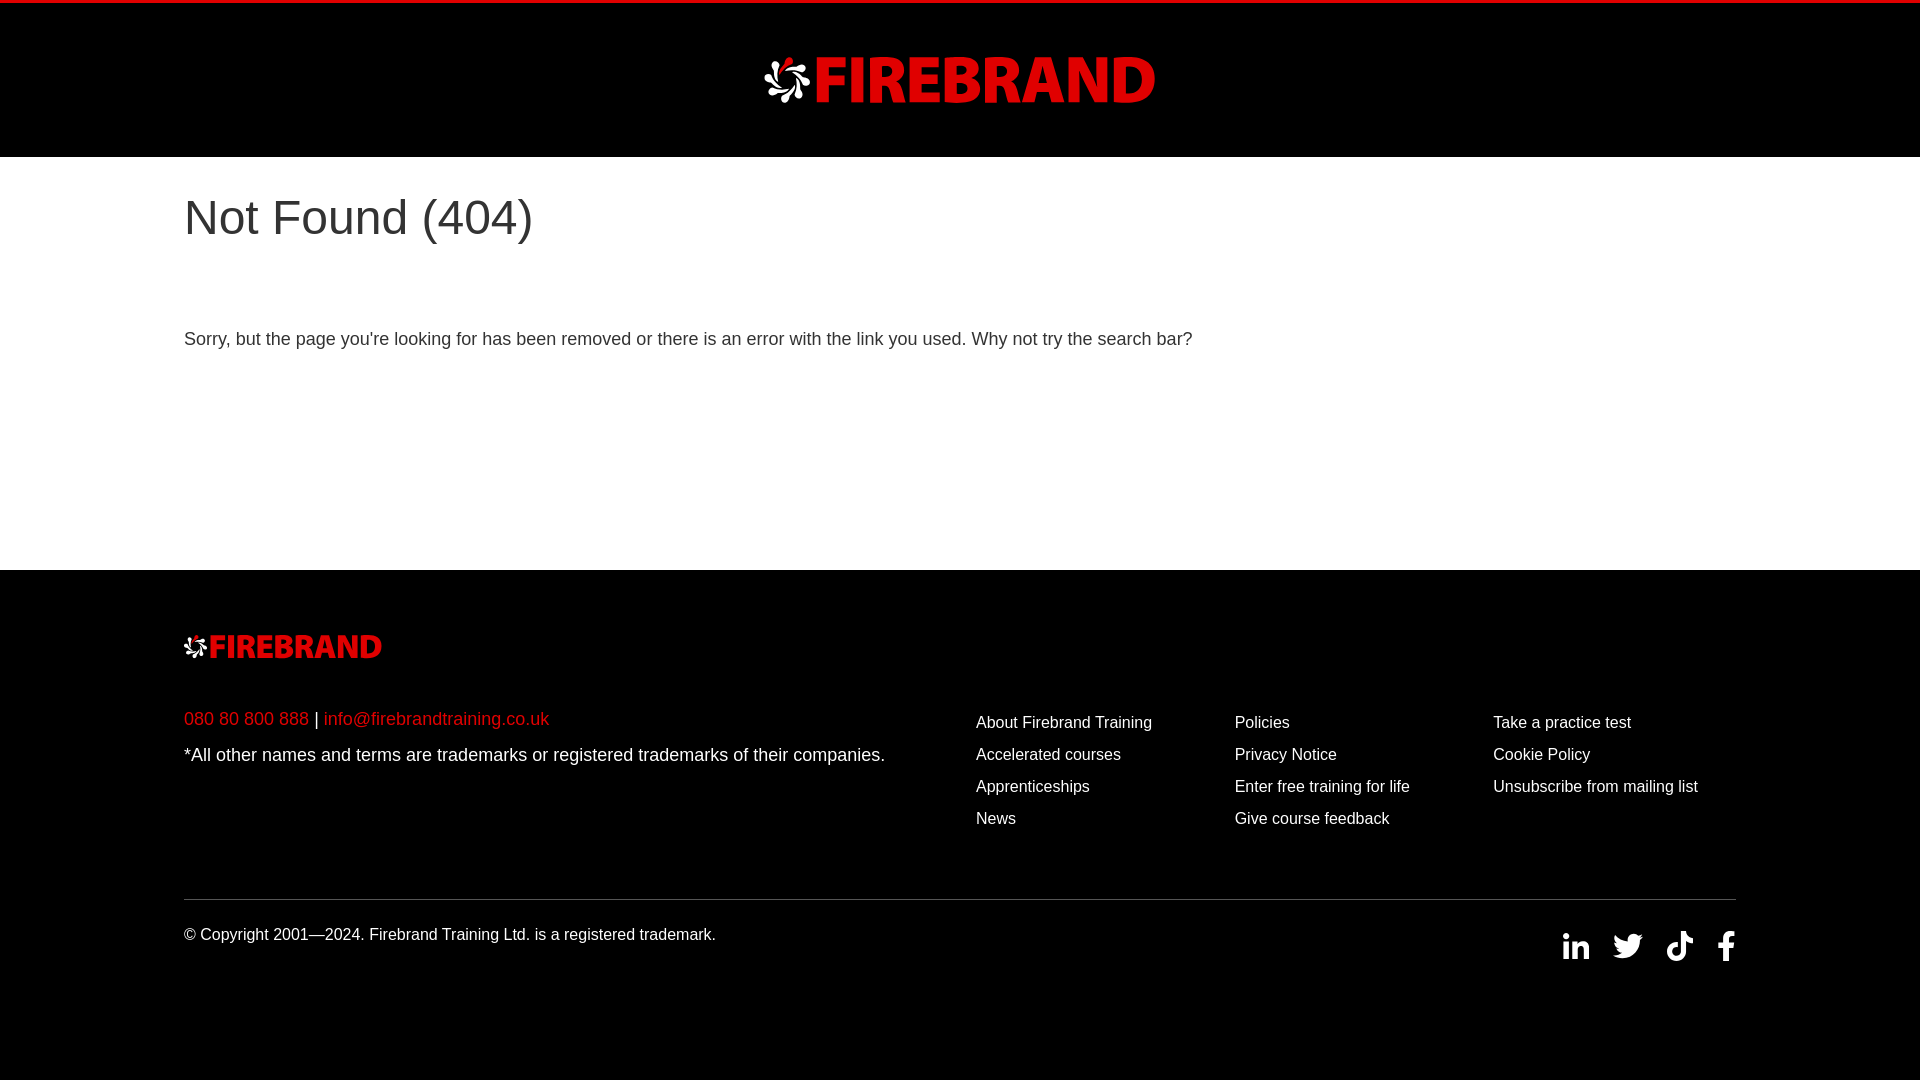 This screenshot has width=1920, height=1080. Describe the element at coordinates (995, 818) in the screenshot. I see `News` at that location.